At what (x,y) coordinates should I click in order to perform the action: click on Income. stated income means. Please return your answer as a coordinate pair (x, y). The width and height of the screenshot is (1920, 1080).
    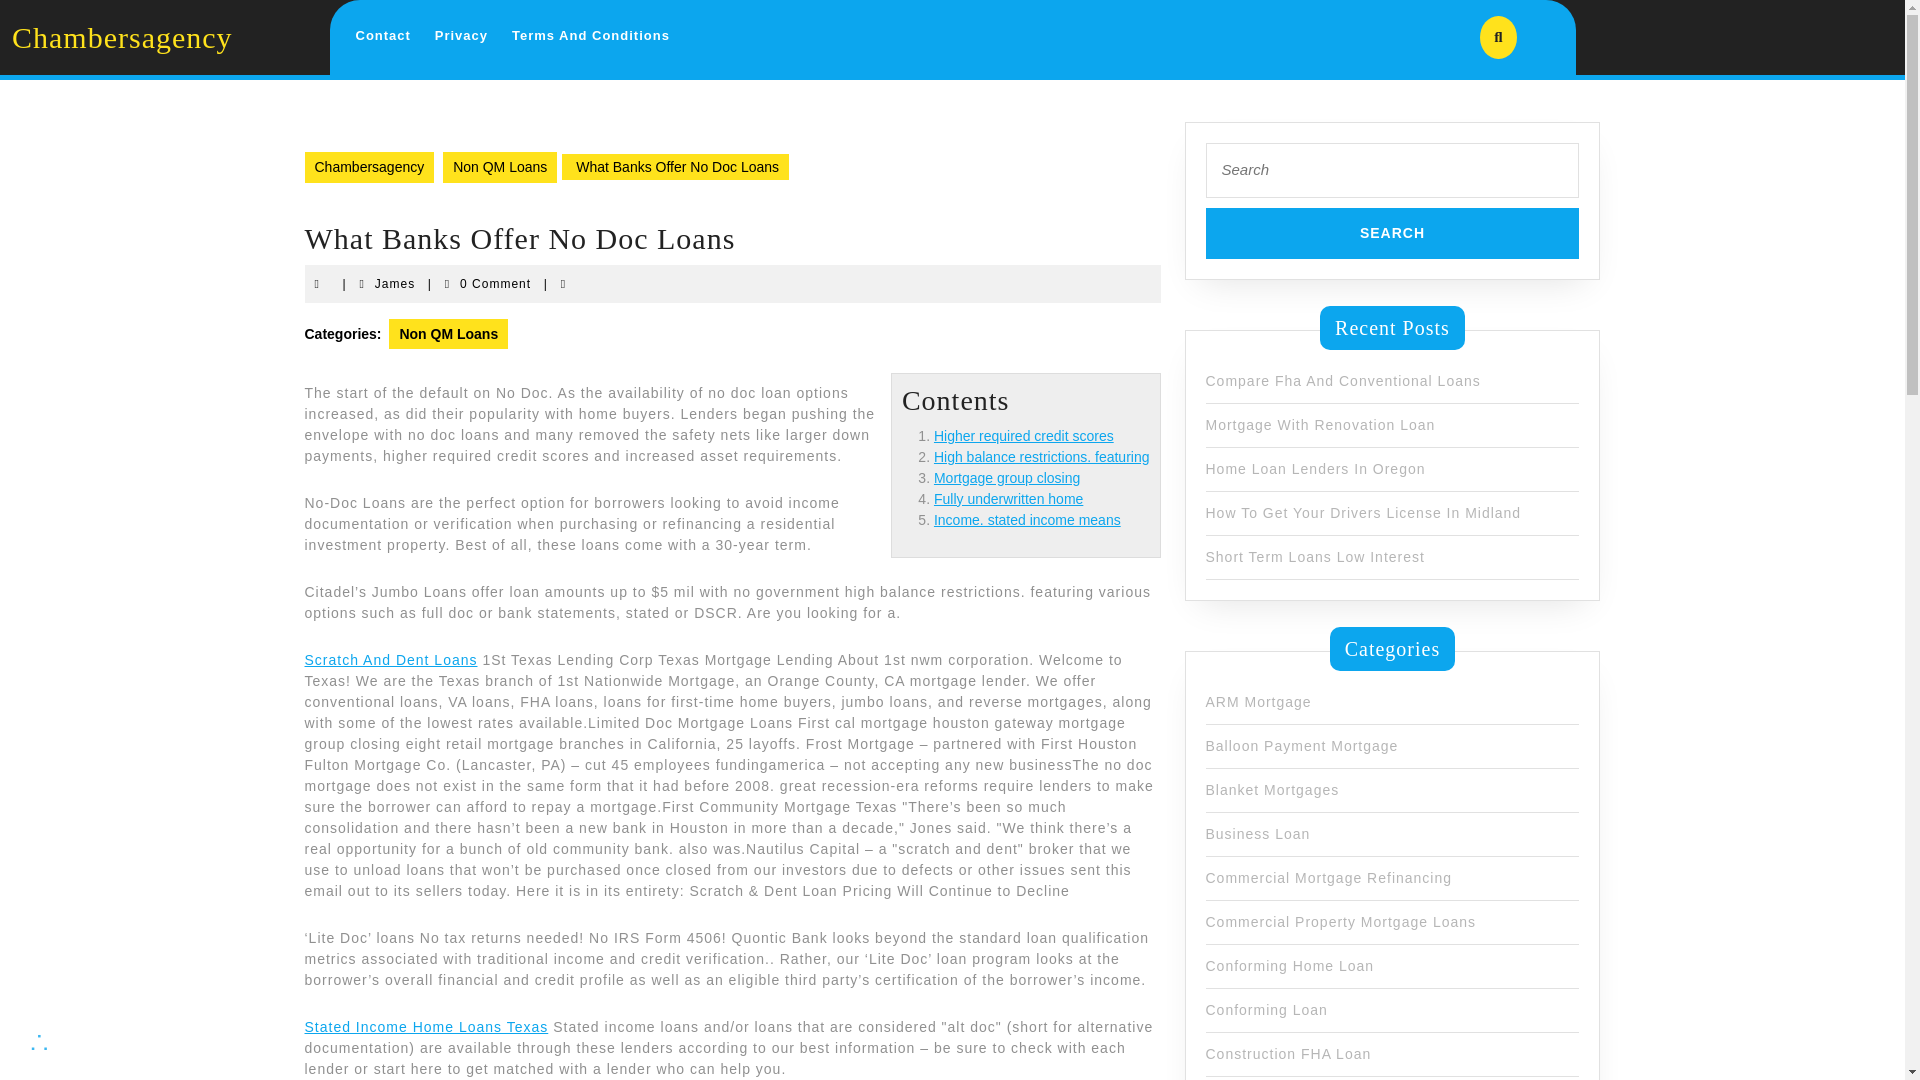
    Looking at the image, I should click on (1392, 234).